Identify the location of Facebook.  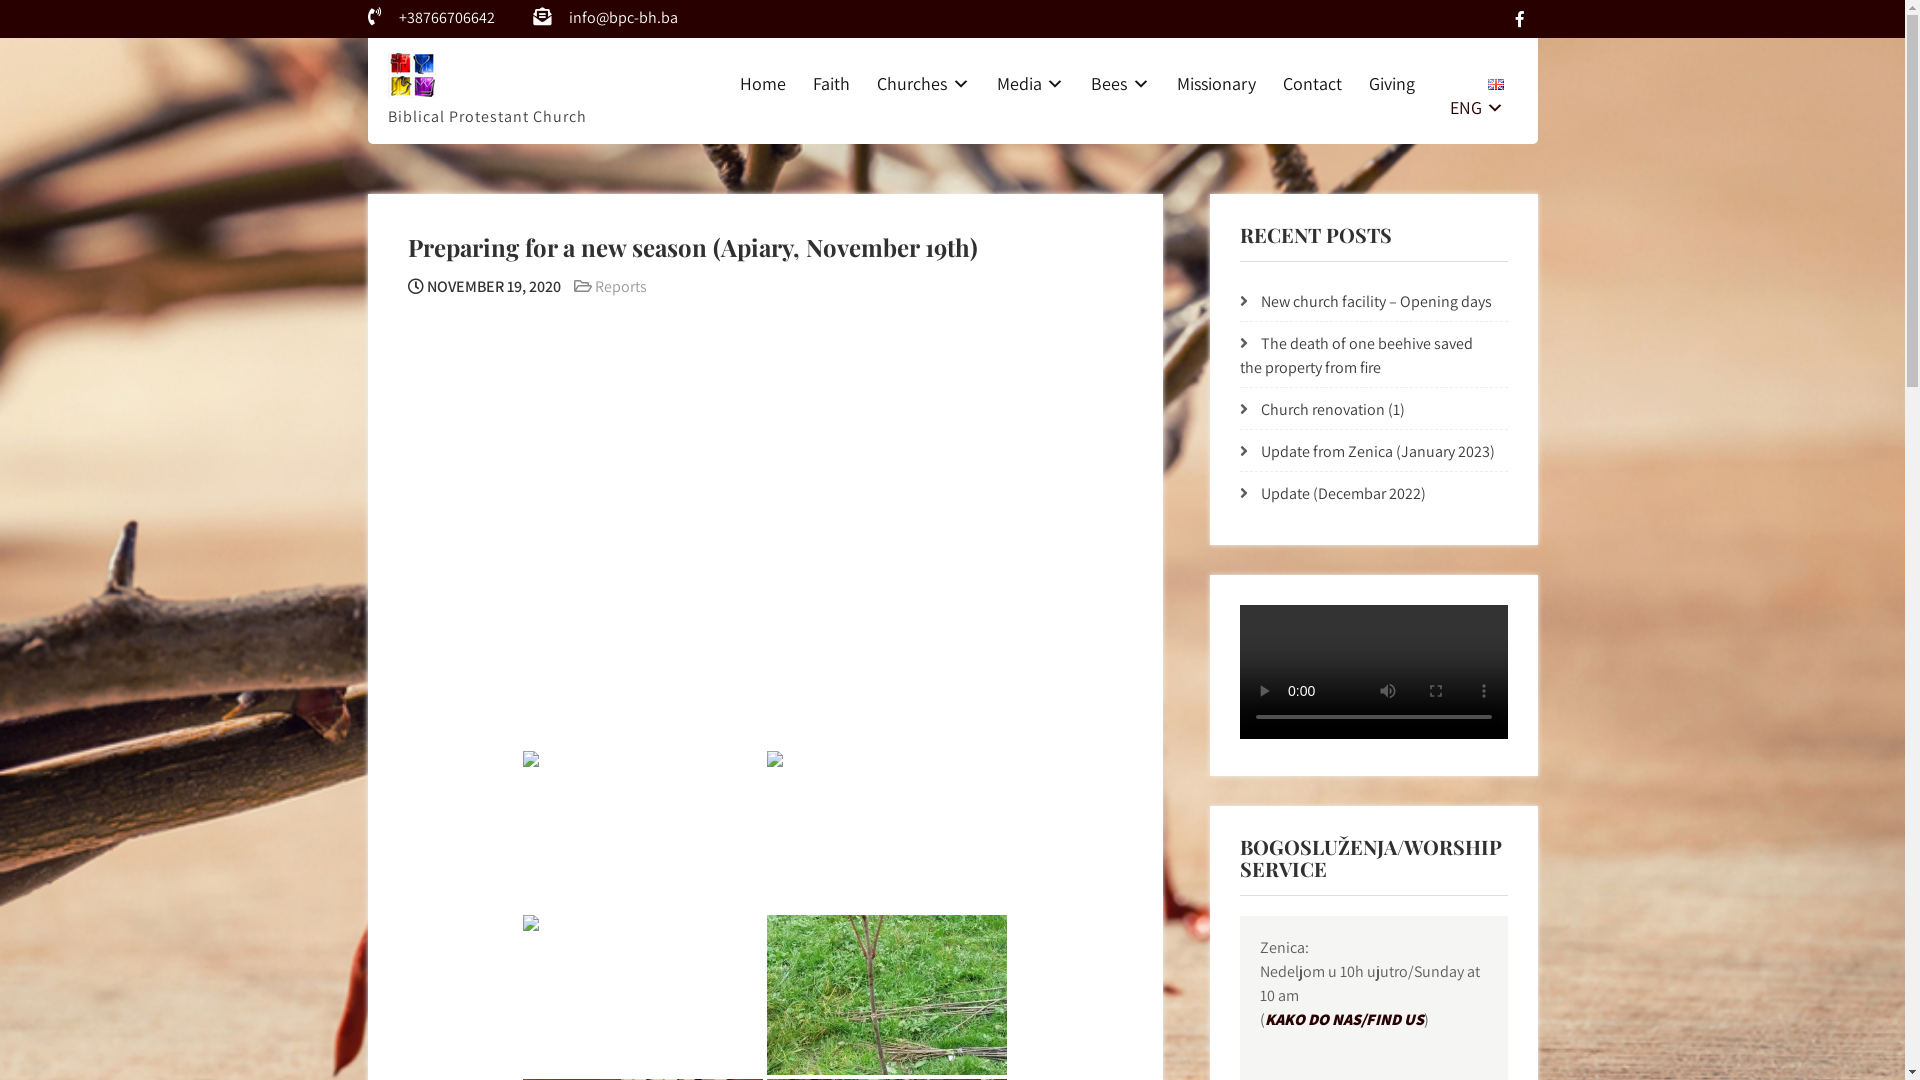
(1519, 19).